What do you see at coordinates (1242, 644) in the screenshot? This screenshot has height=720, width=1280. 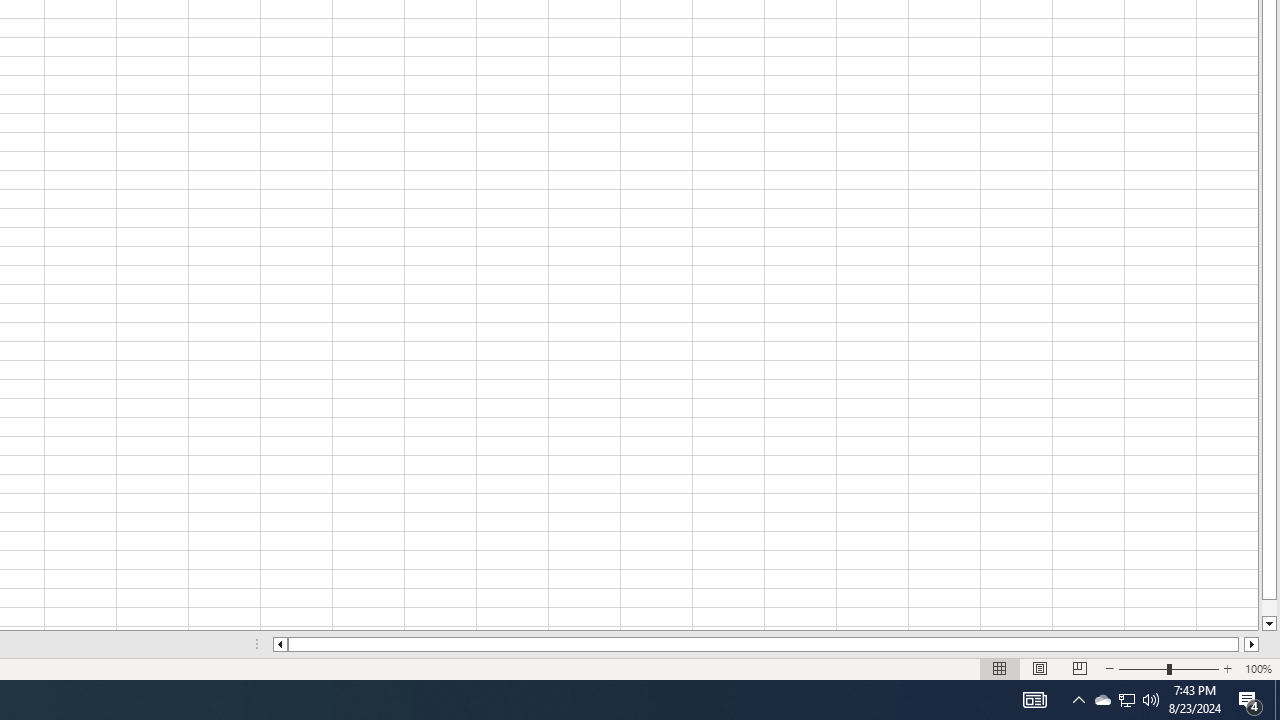 I see `Page right` at bounding box center [1242, 644].